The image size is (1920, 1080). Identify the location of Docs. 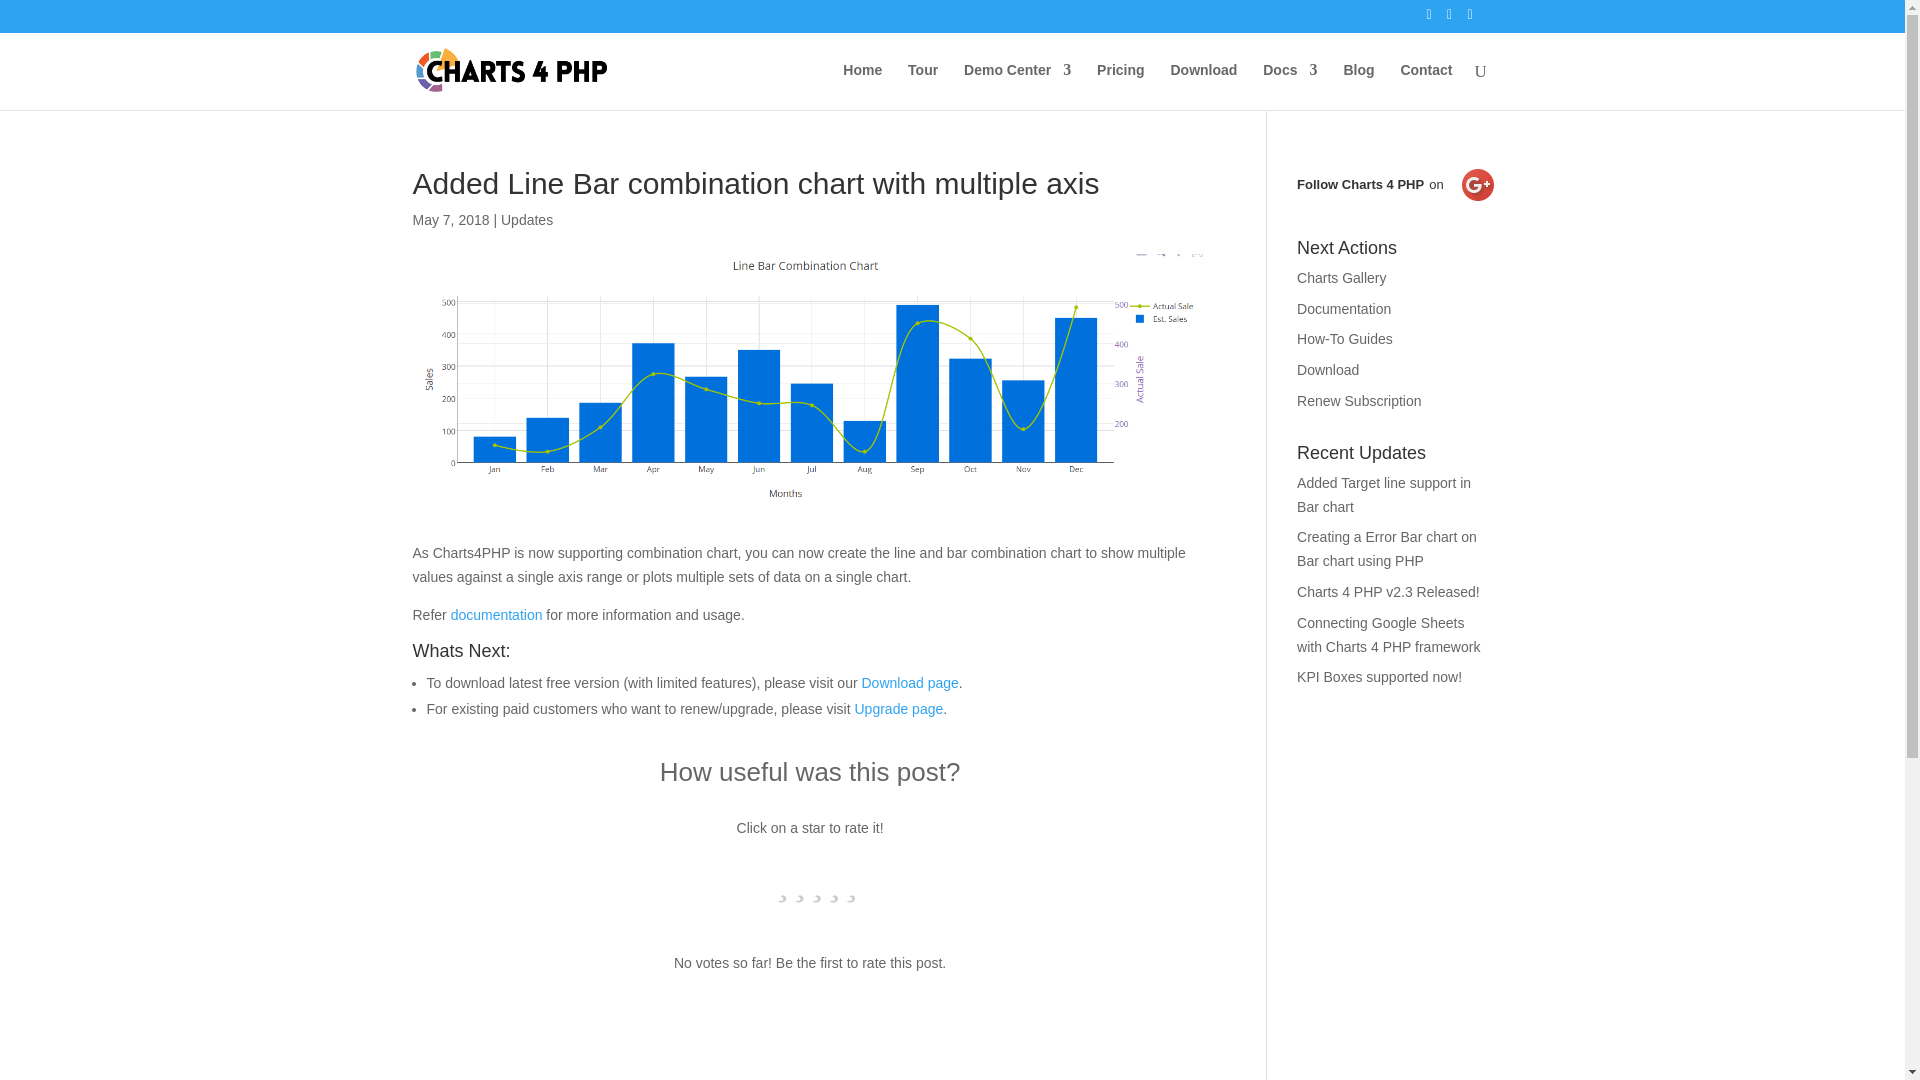
(1290, 86).